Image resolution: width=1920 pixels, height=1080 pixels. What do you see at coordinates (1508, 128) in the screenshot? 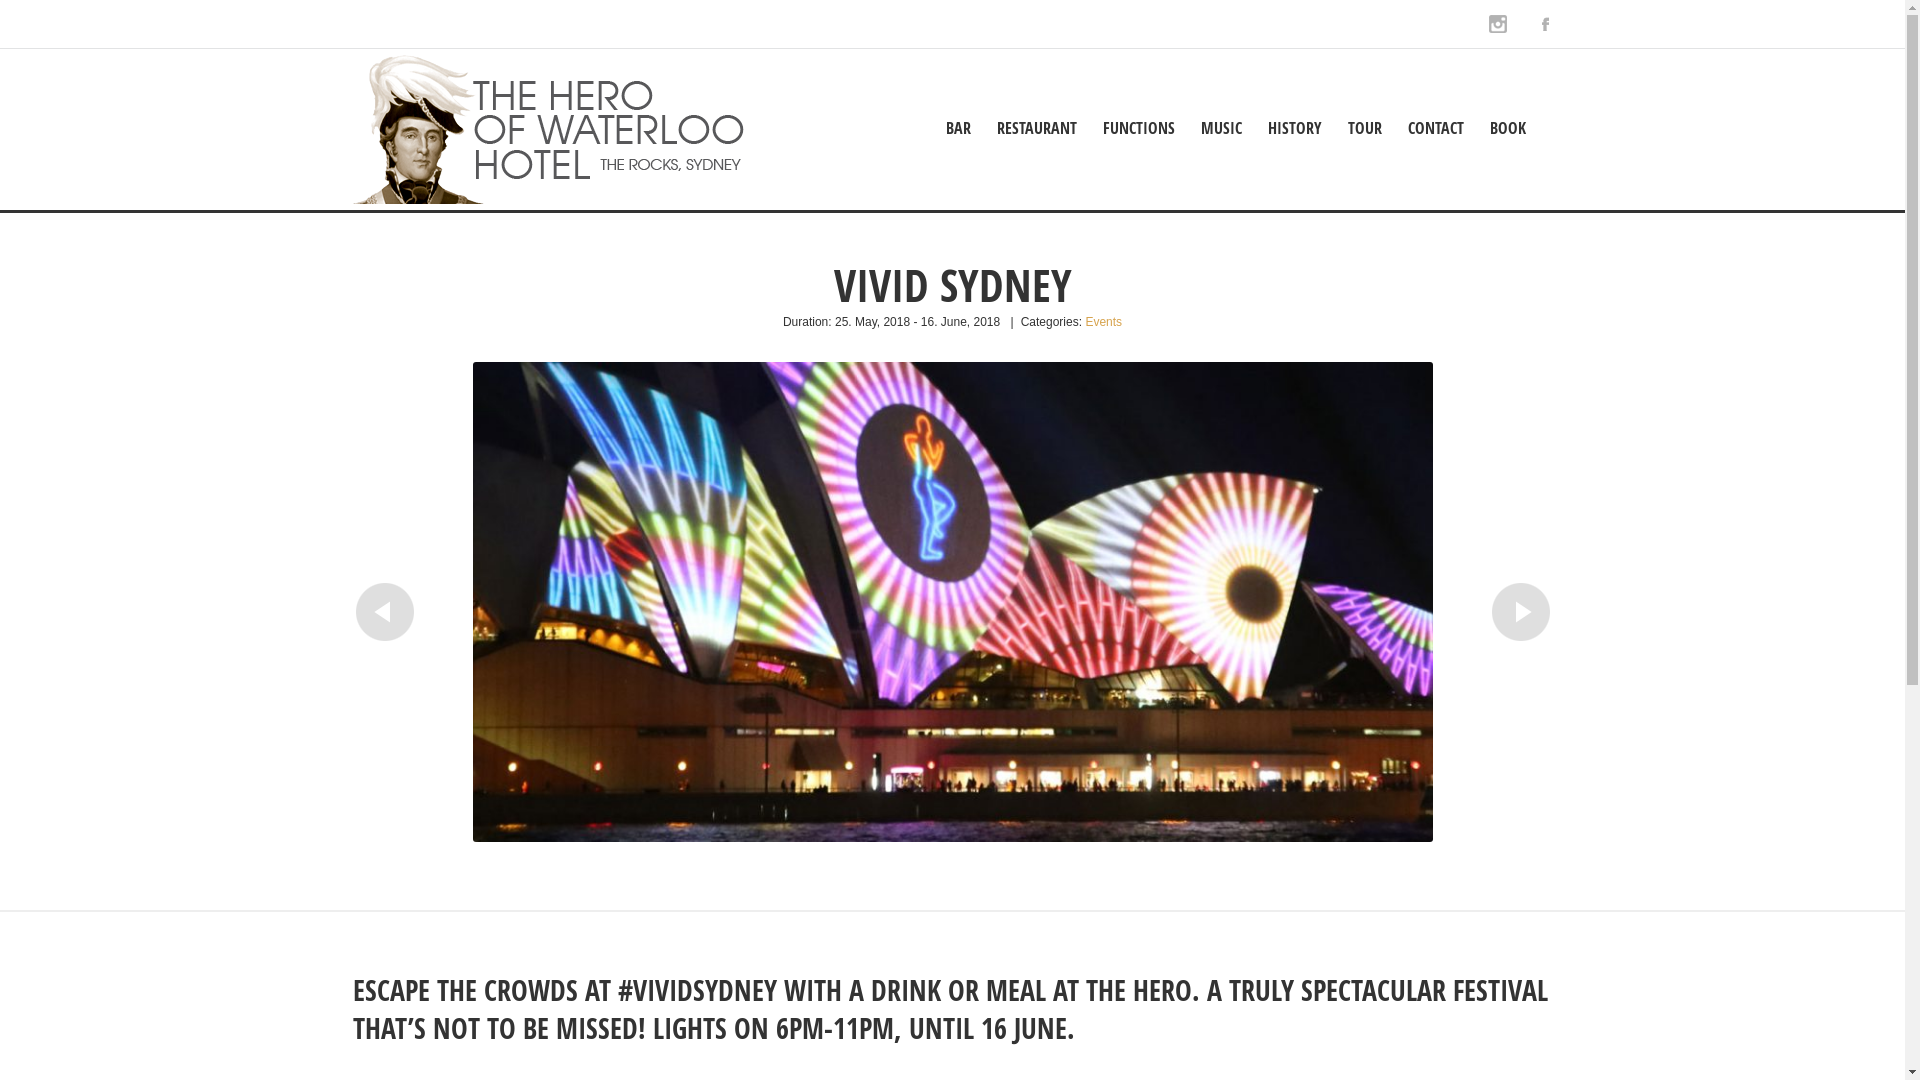
I see `BOOK` at bounding box center [1508, 128].